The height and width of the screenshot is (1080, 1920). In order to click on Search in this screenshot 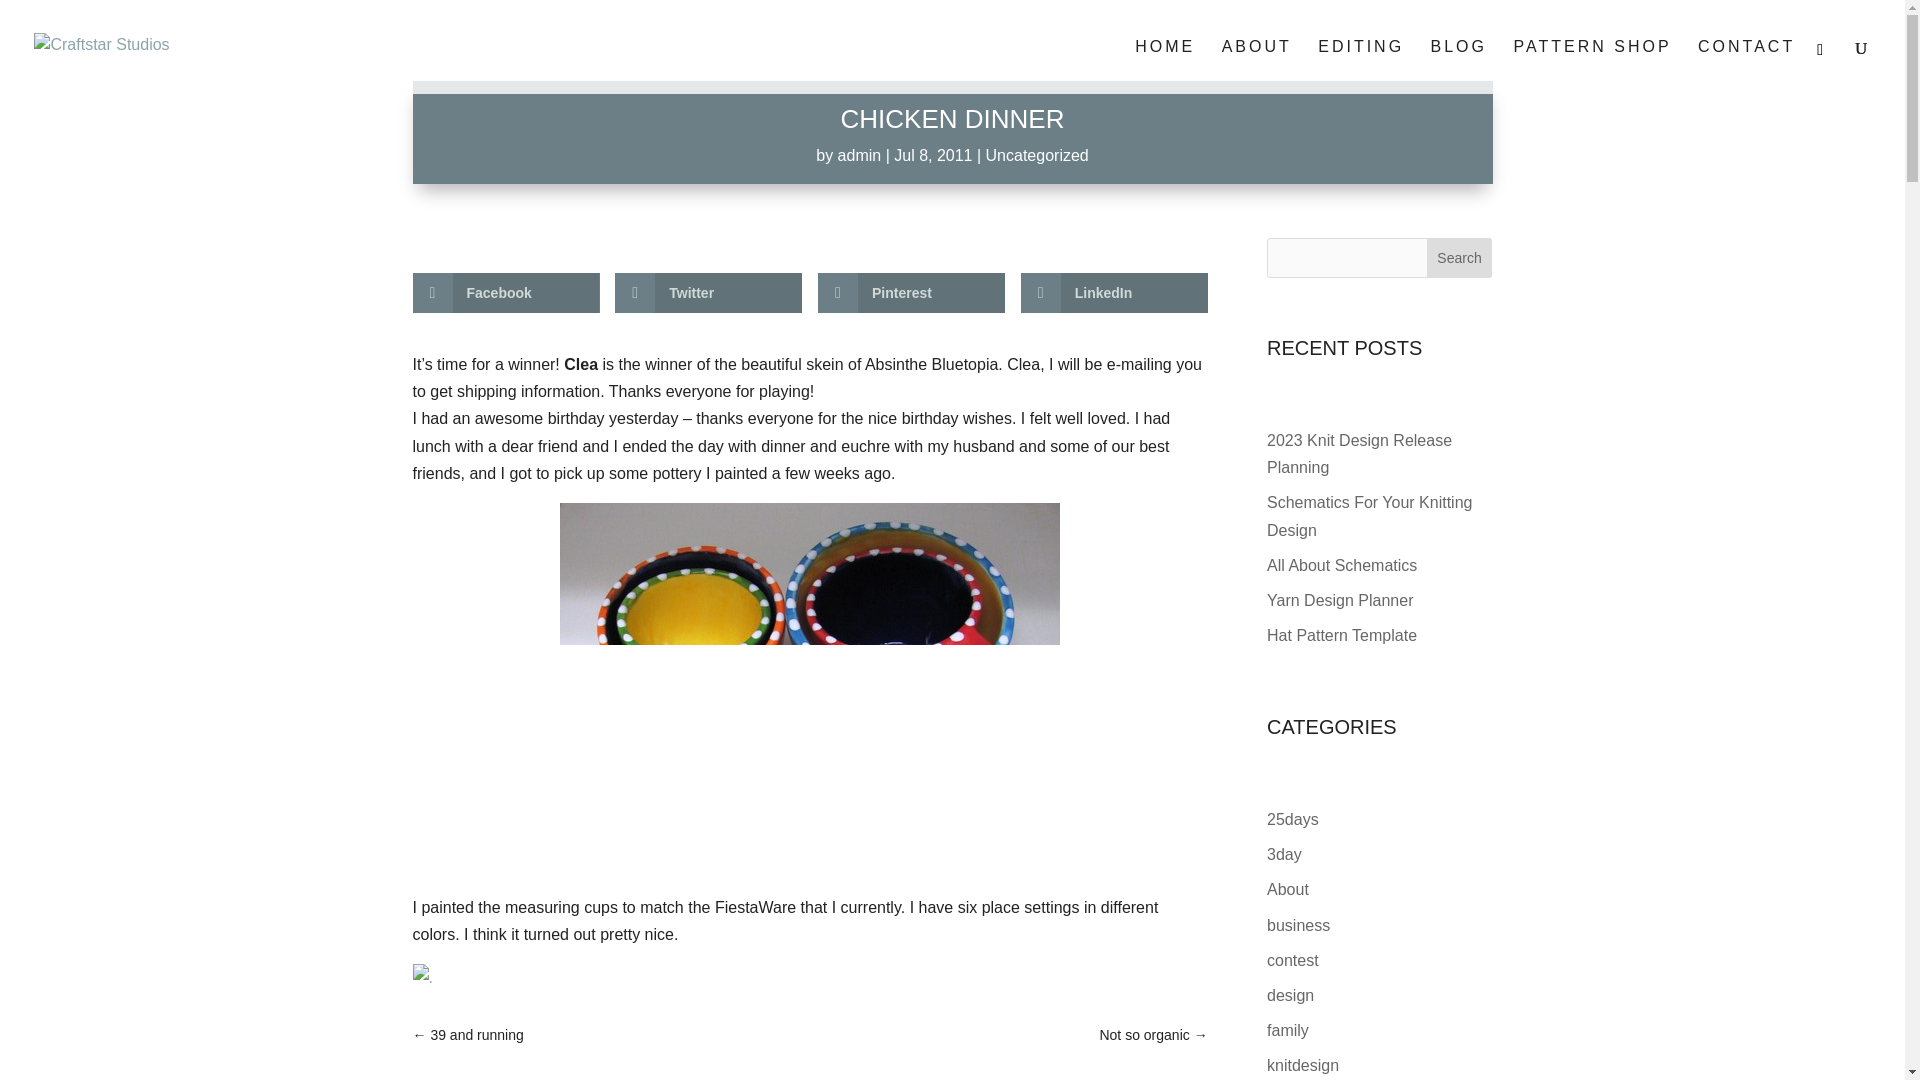, I will do `click(1460, 257)`.